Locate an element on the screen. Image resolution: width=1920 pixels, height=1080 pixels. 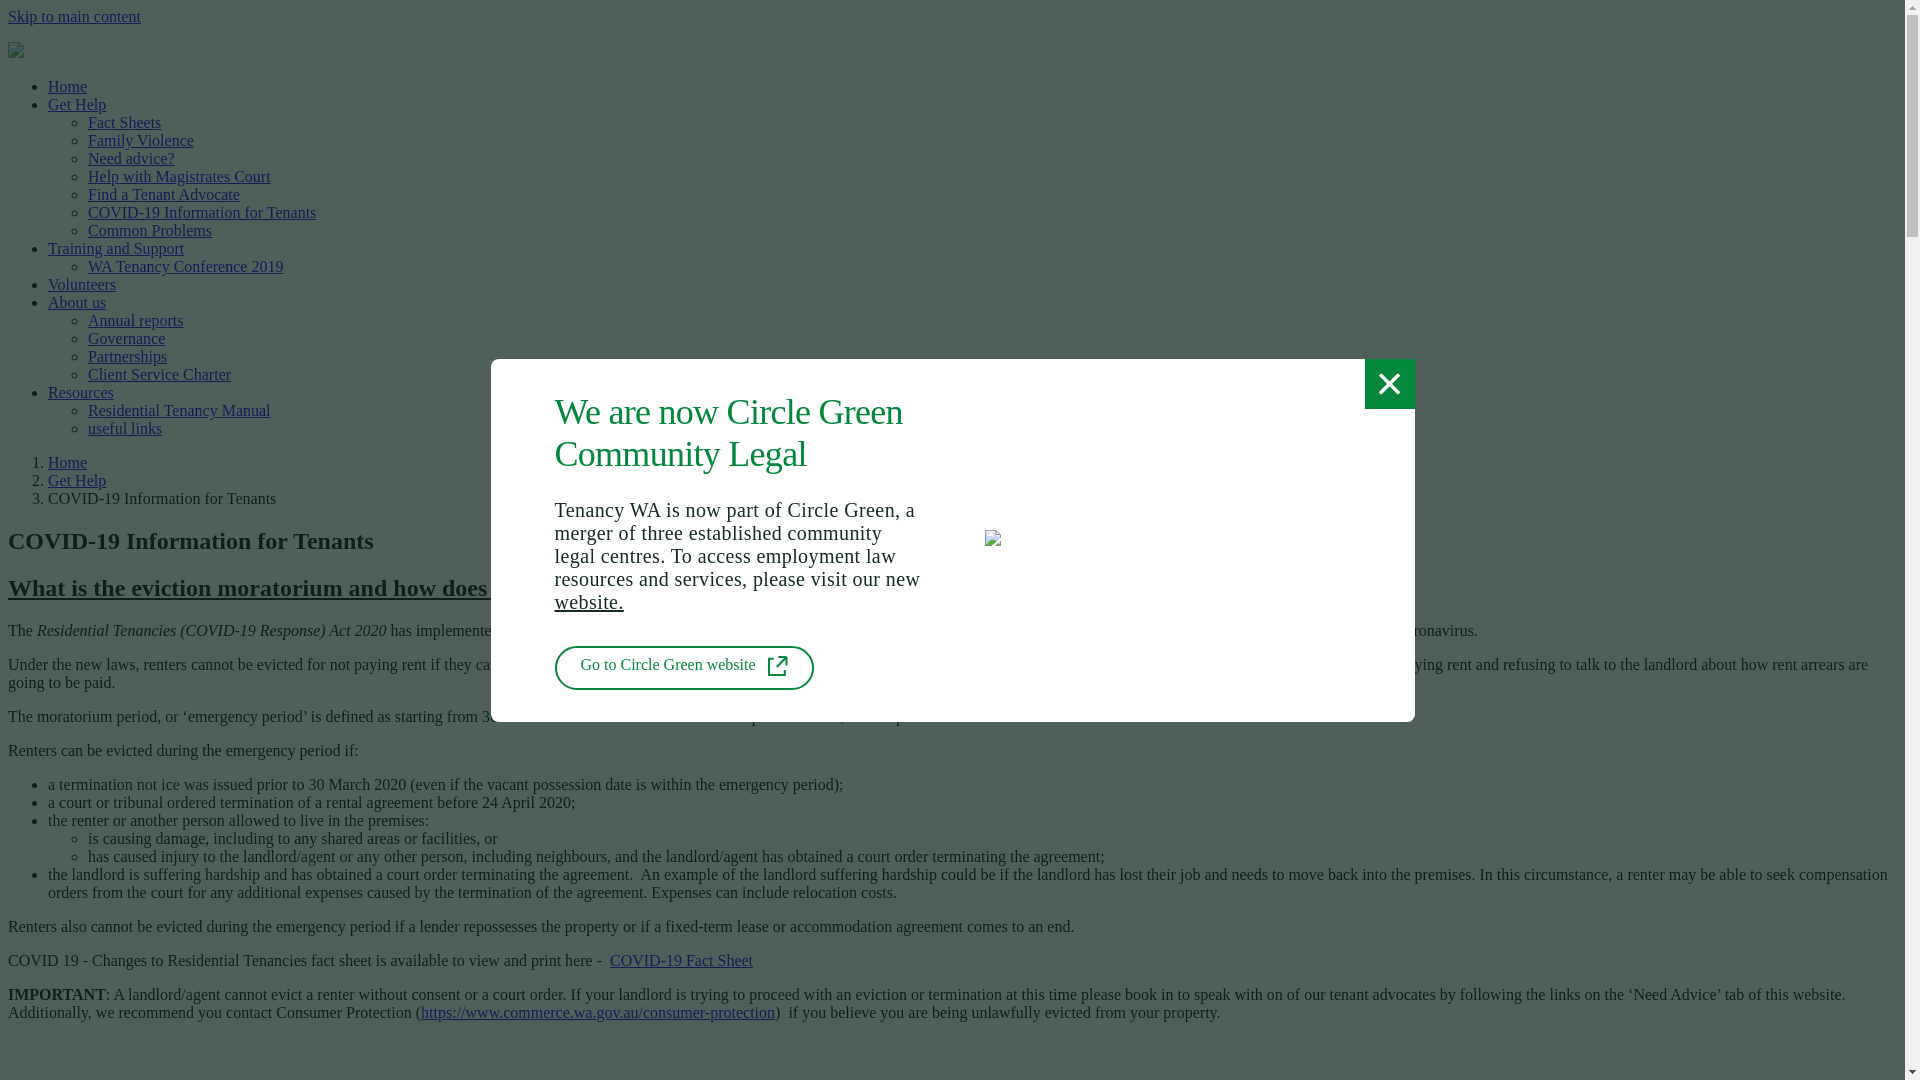
Annual reports is located at coordinates (136, 320).